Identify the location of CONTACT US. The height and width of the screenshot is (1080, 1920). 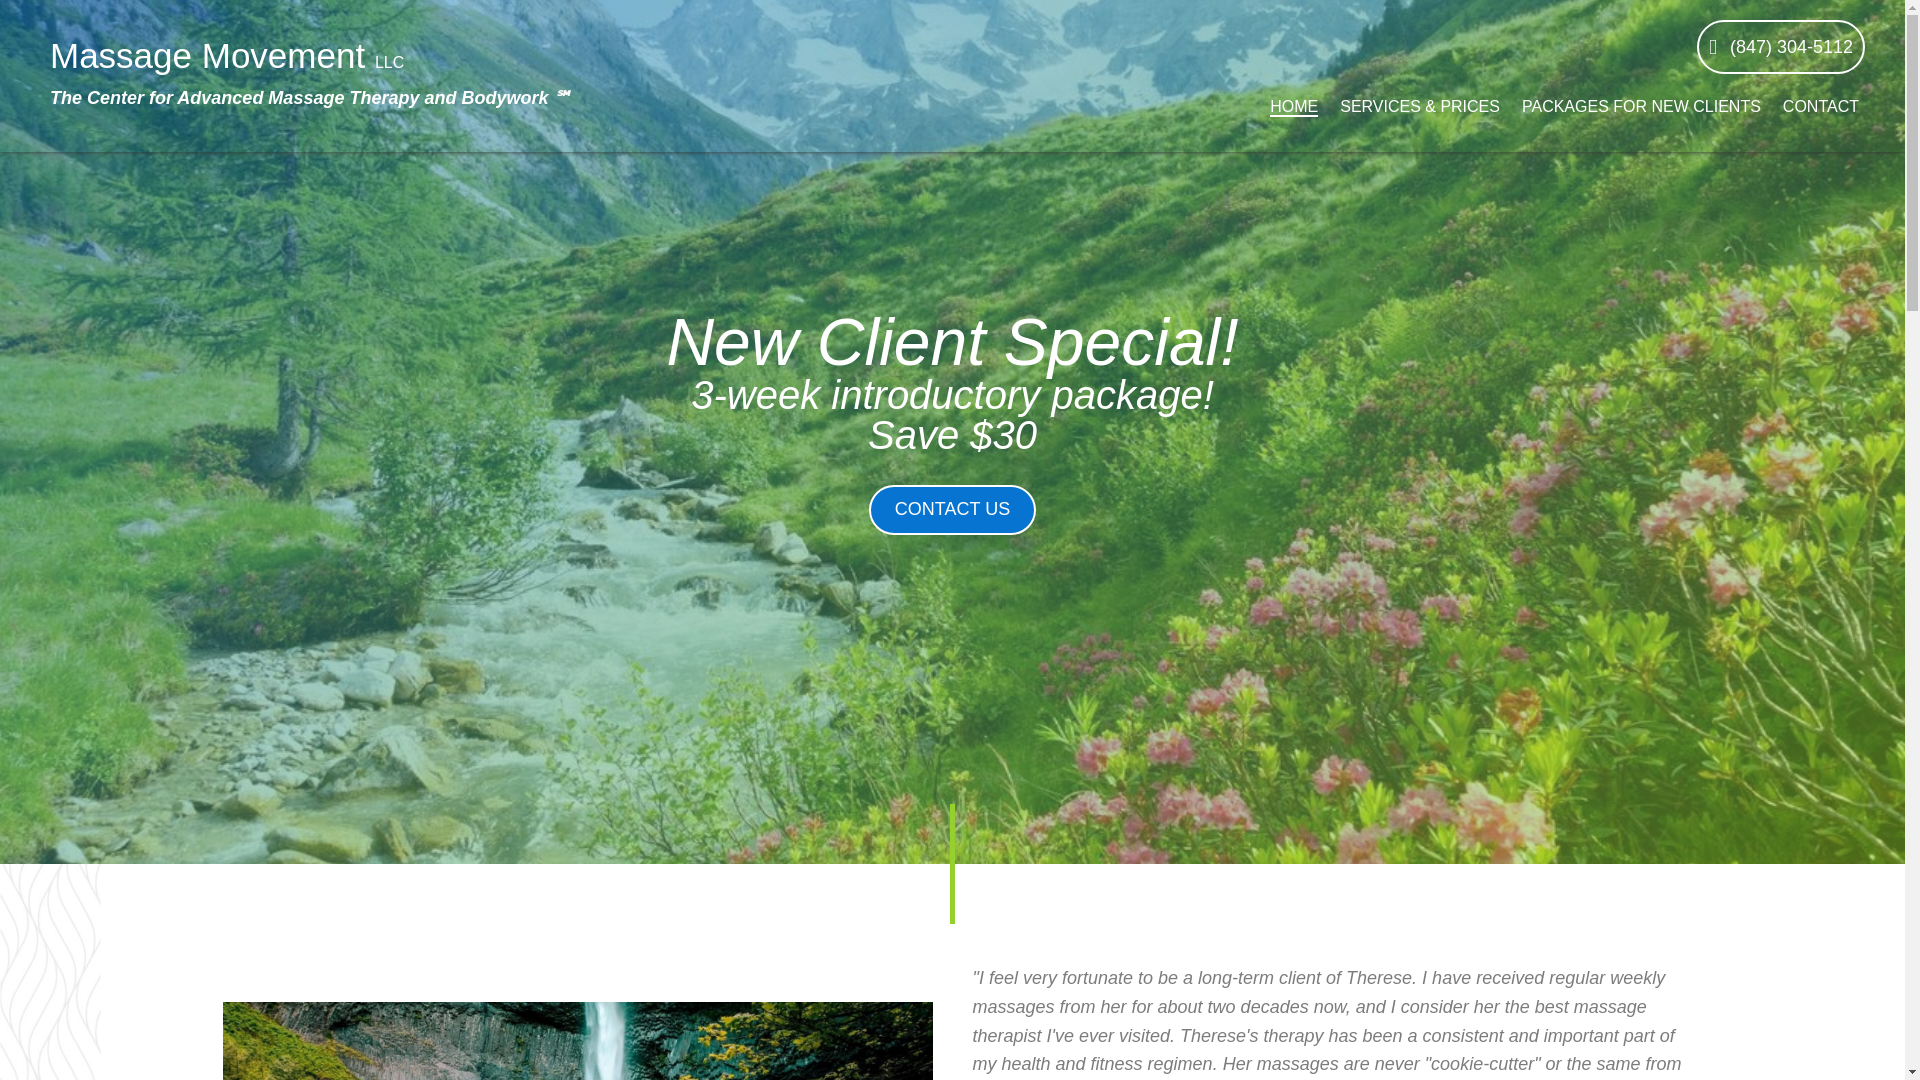
(952, 509).